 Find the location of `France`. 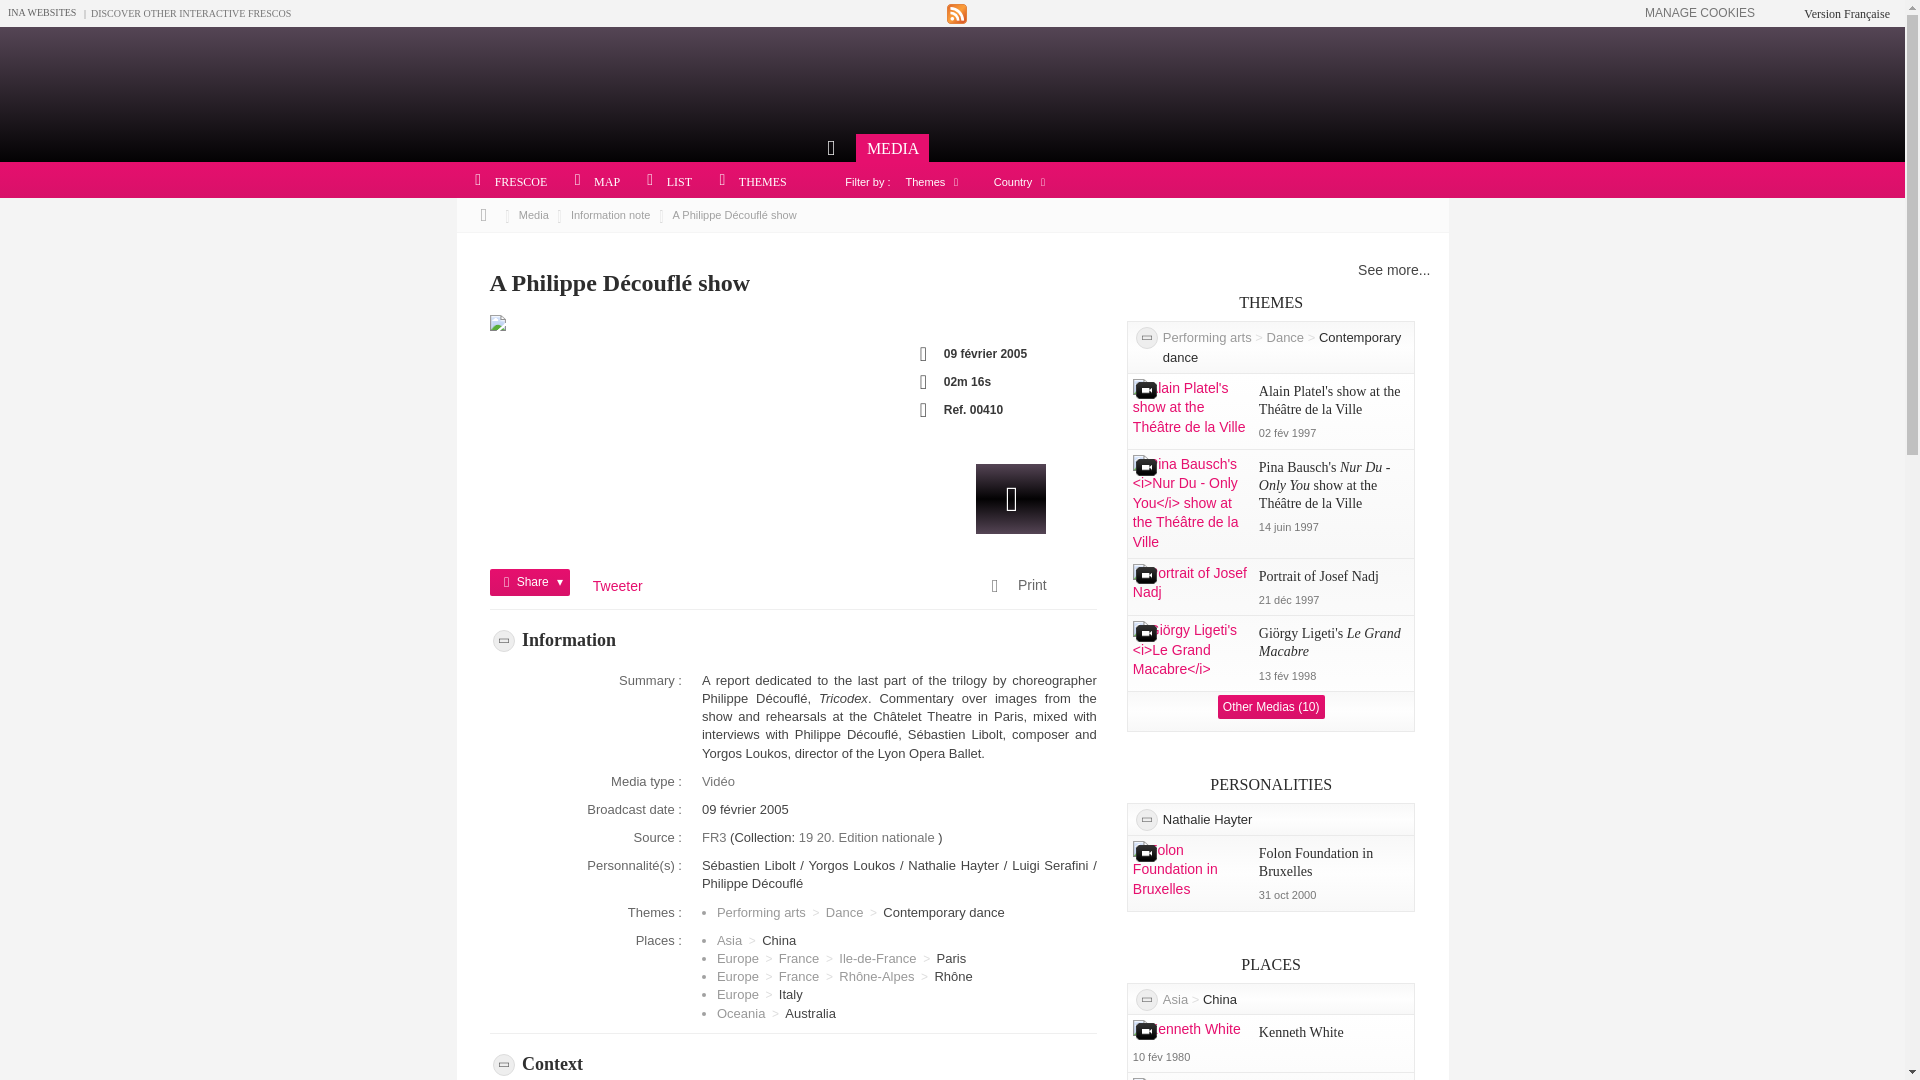

France is located at coordinates (799, 958).